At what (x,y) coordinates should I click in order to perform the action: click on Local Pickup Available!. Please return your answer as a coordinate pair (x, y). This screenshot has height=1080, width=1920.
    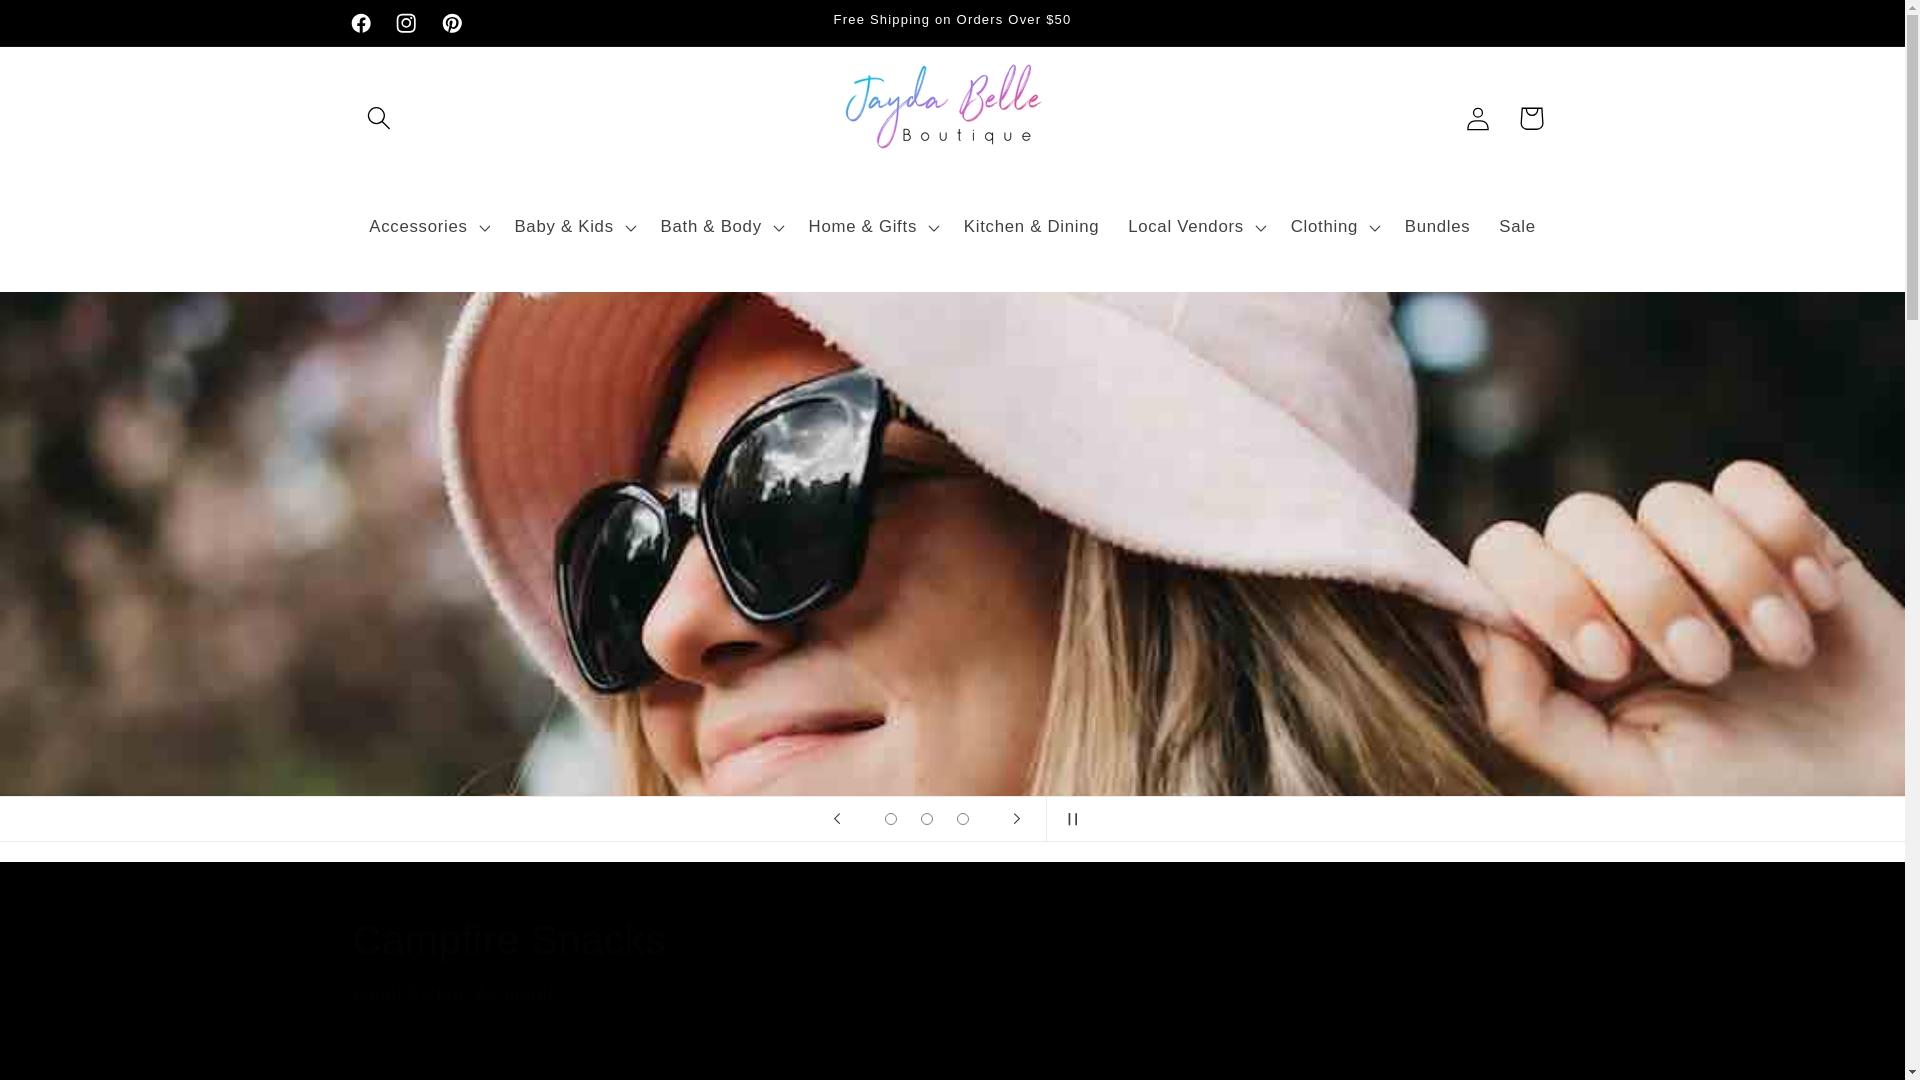
    Looking at the image, I should click on (951, 994).